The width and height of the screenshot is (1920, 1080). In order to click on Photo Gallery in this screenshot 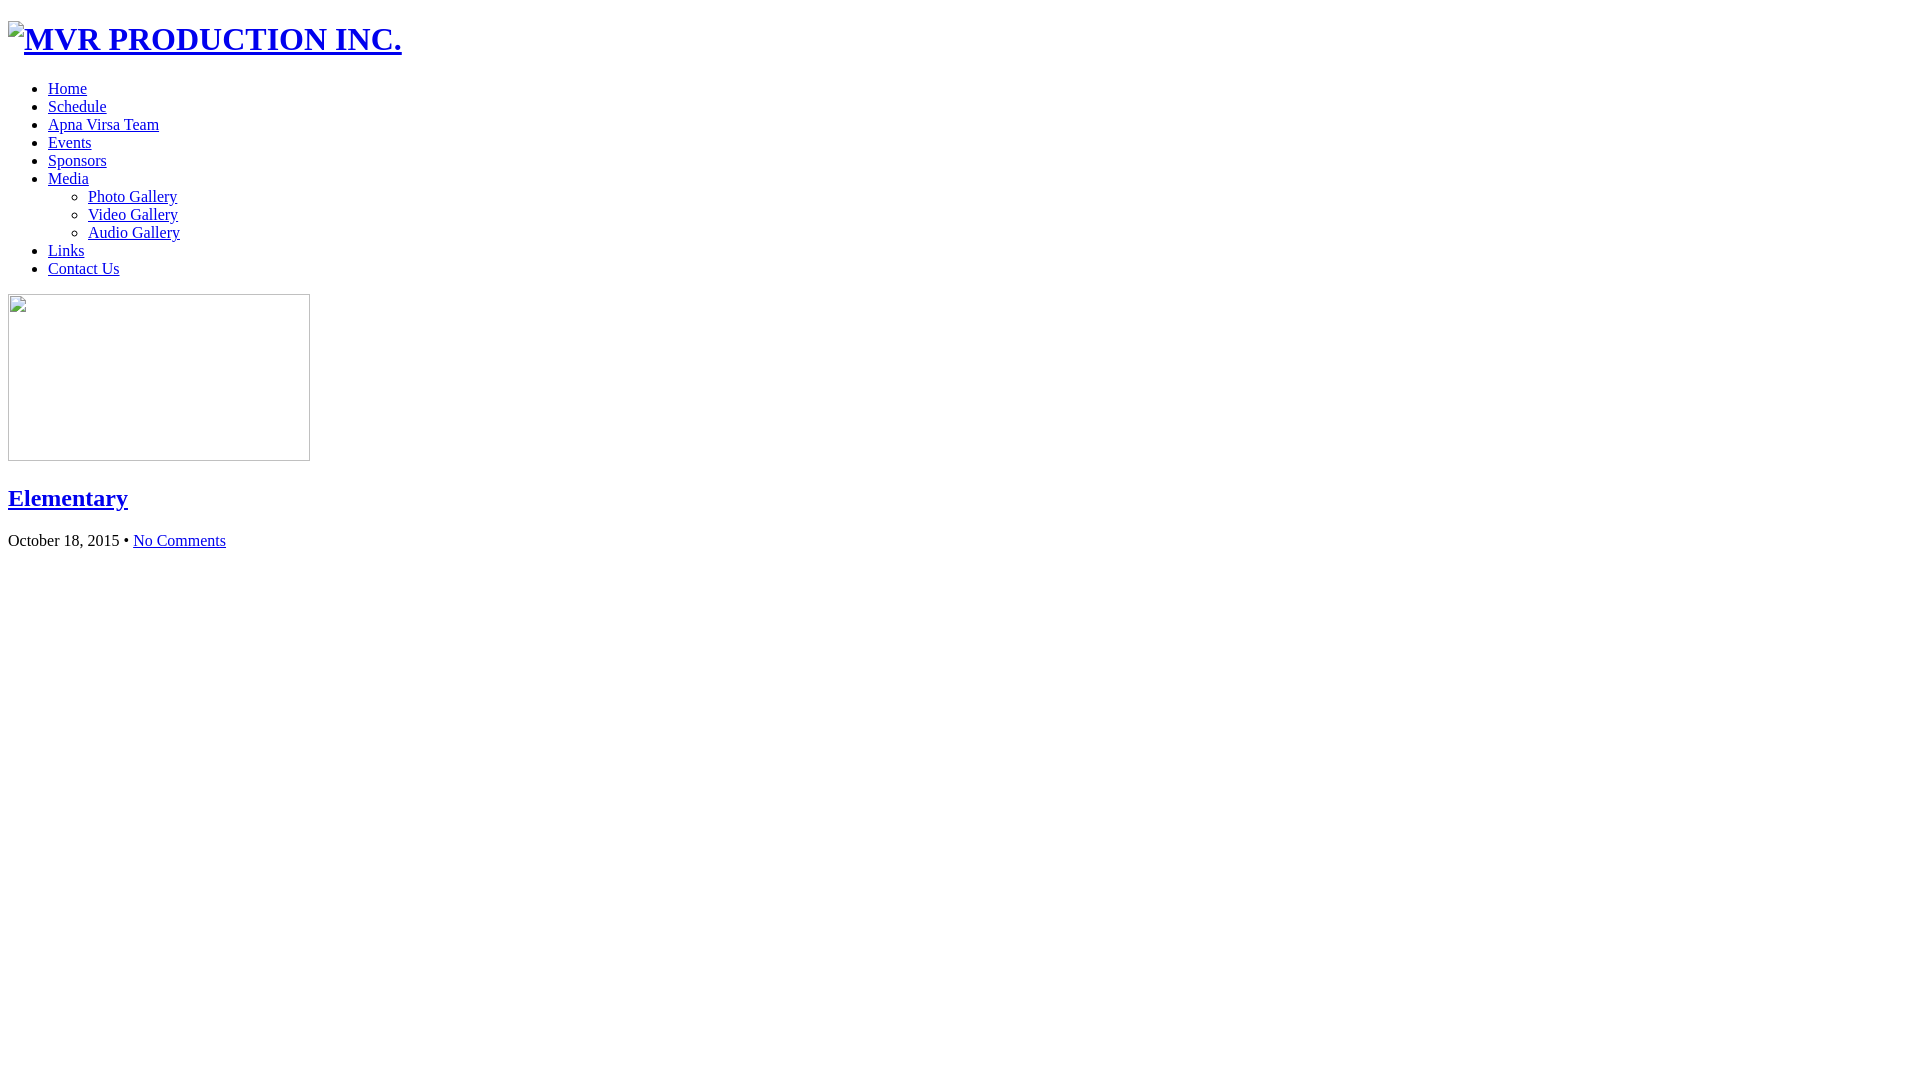, I will do `click(132, 196)`.